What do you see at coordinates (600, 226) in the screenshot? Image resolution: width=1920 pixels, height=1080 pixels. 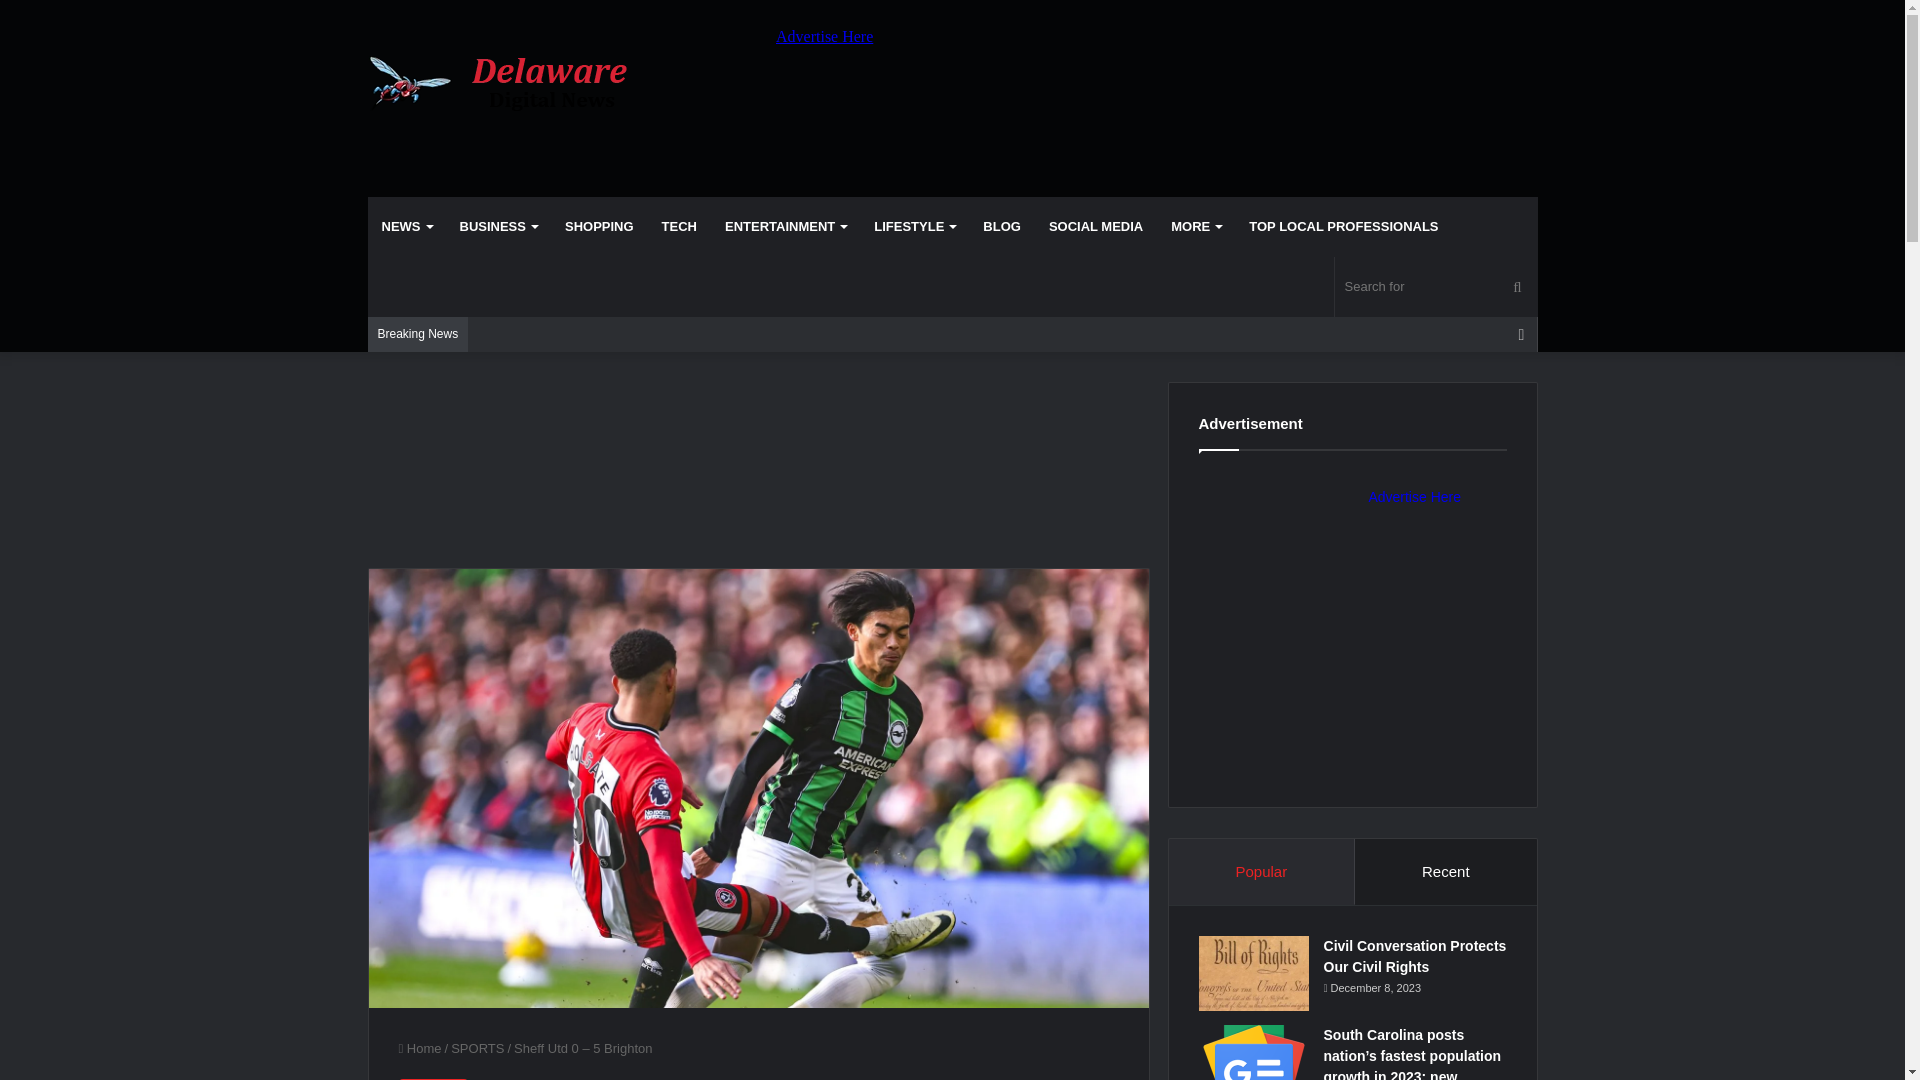 I see `SHOPPING` at bounding box center [600, 226].